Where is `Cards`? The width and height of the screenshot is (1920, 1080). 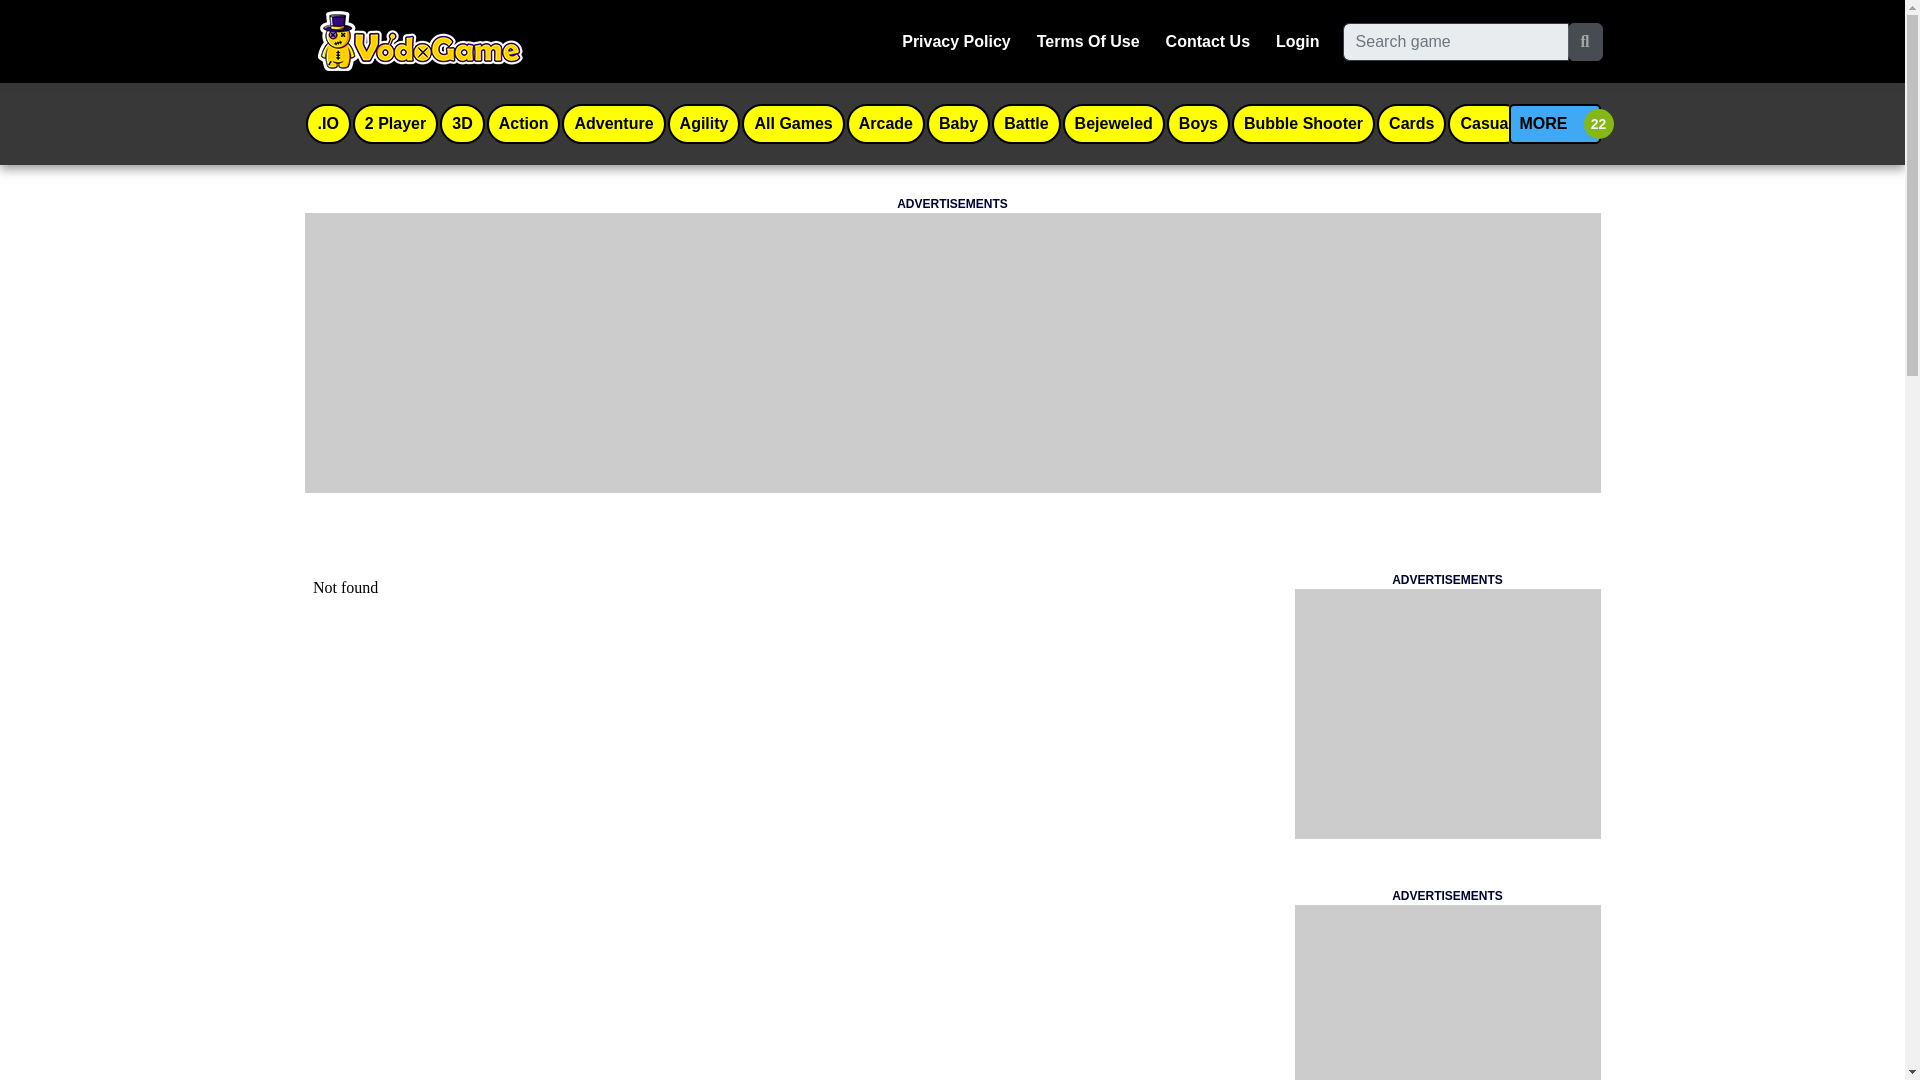
Cards is located at coordinates (1412, 123).